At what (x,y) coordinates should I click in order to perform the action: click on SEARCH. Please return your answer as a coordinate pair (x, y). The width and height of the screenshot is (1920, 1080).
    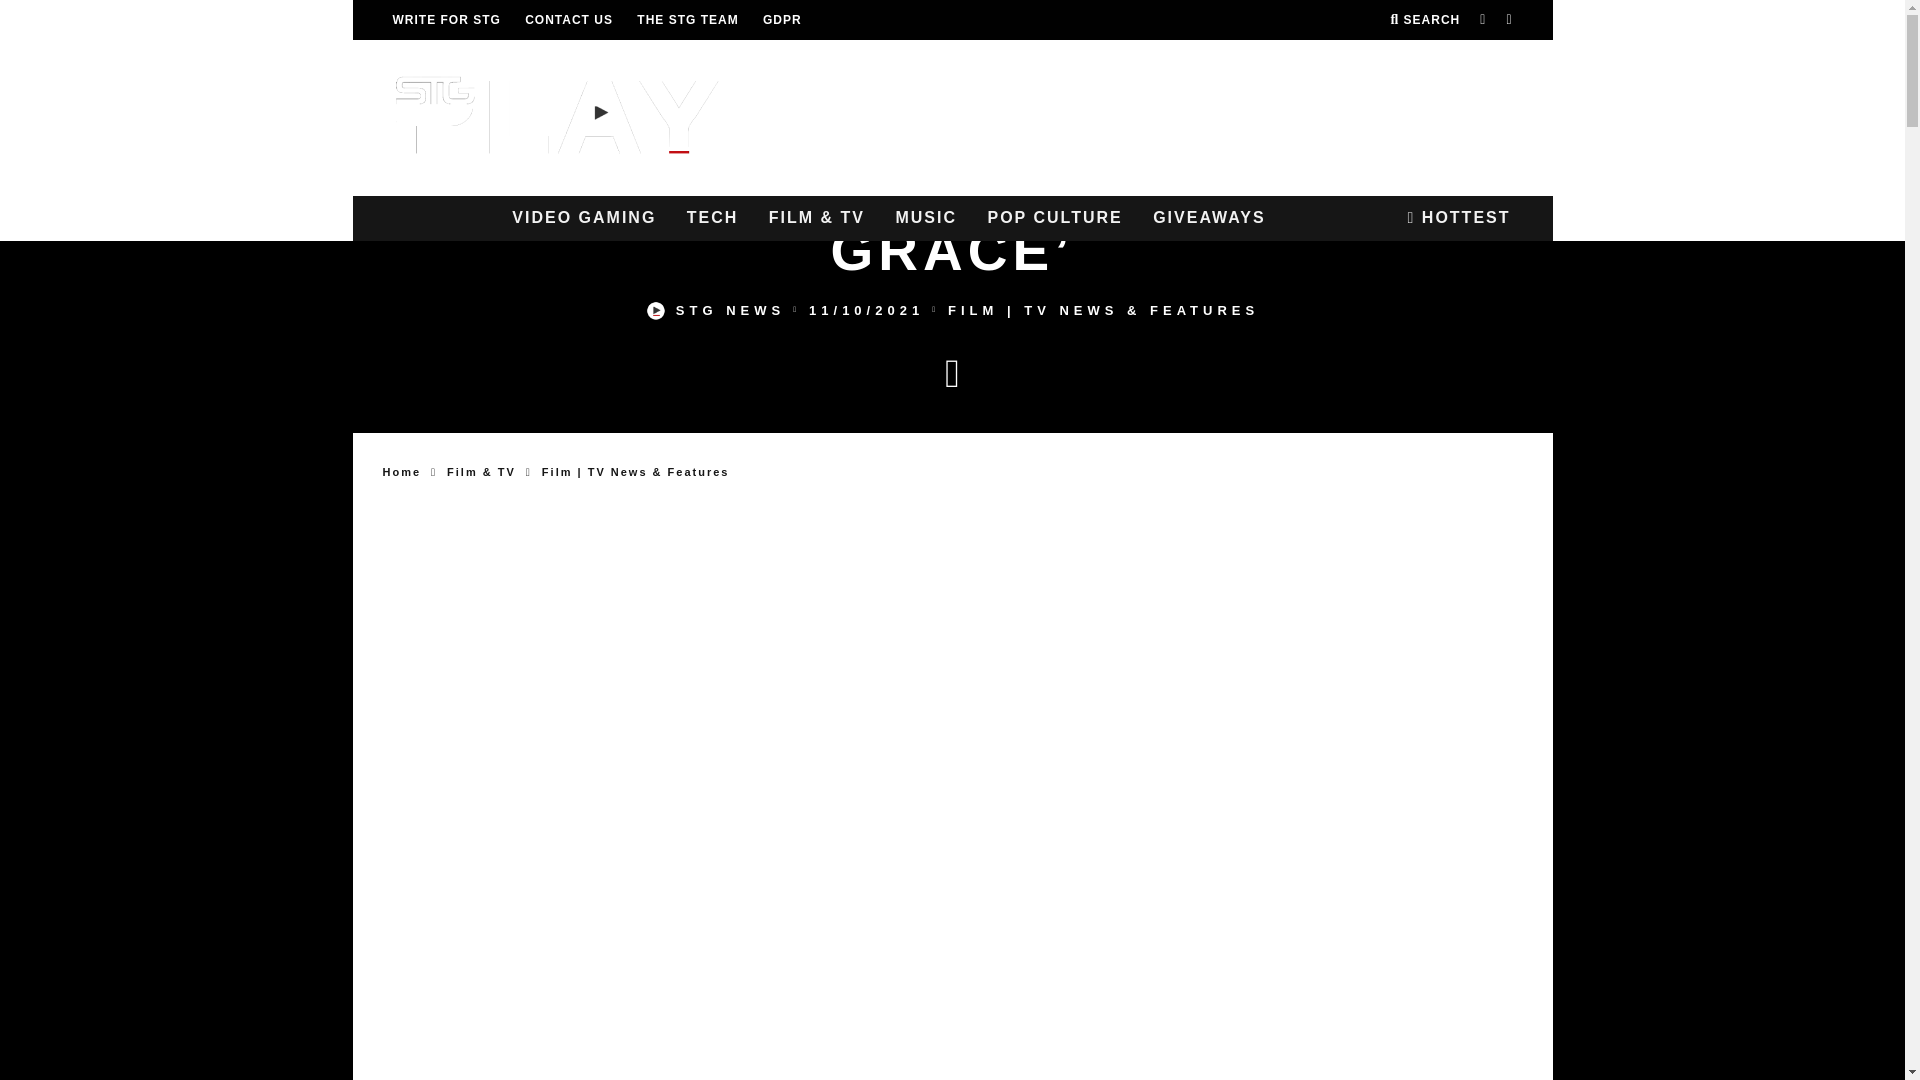
    Looking at the image, I should click on (1424, 20).